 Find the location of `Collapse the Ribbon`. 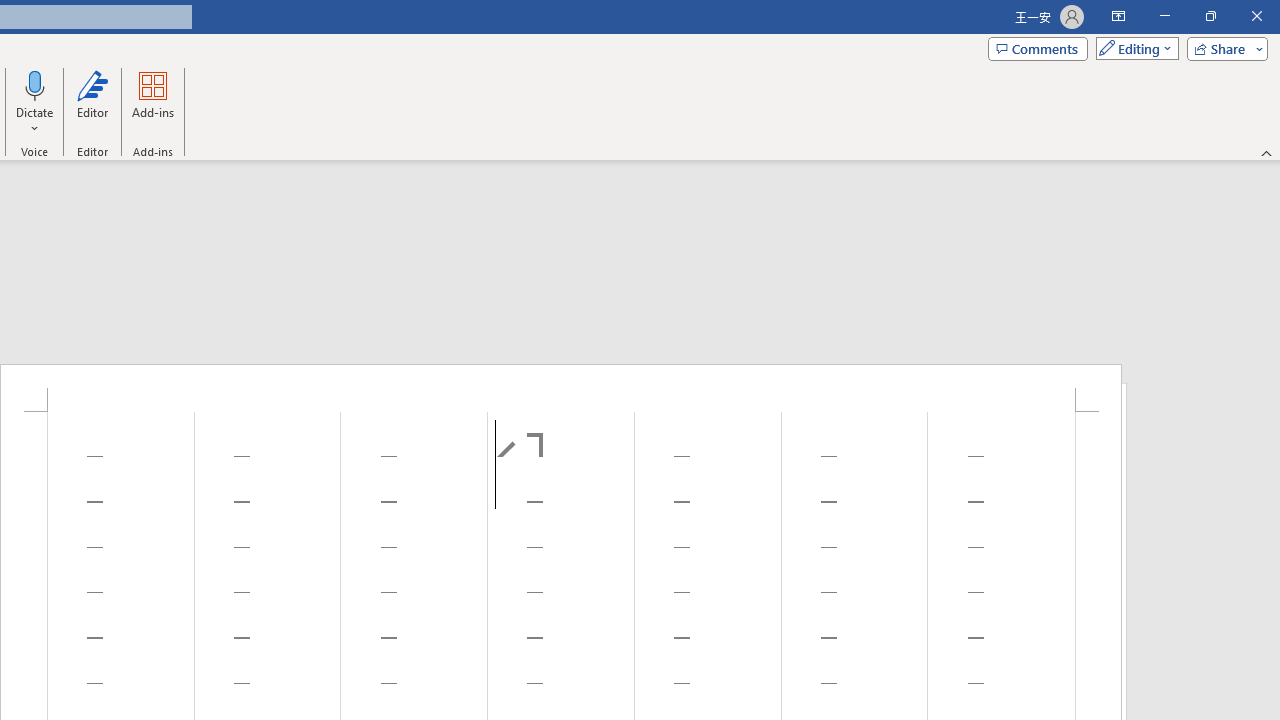

Collapse the Ribbon is located at coordinates (1267, 152).